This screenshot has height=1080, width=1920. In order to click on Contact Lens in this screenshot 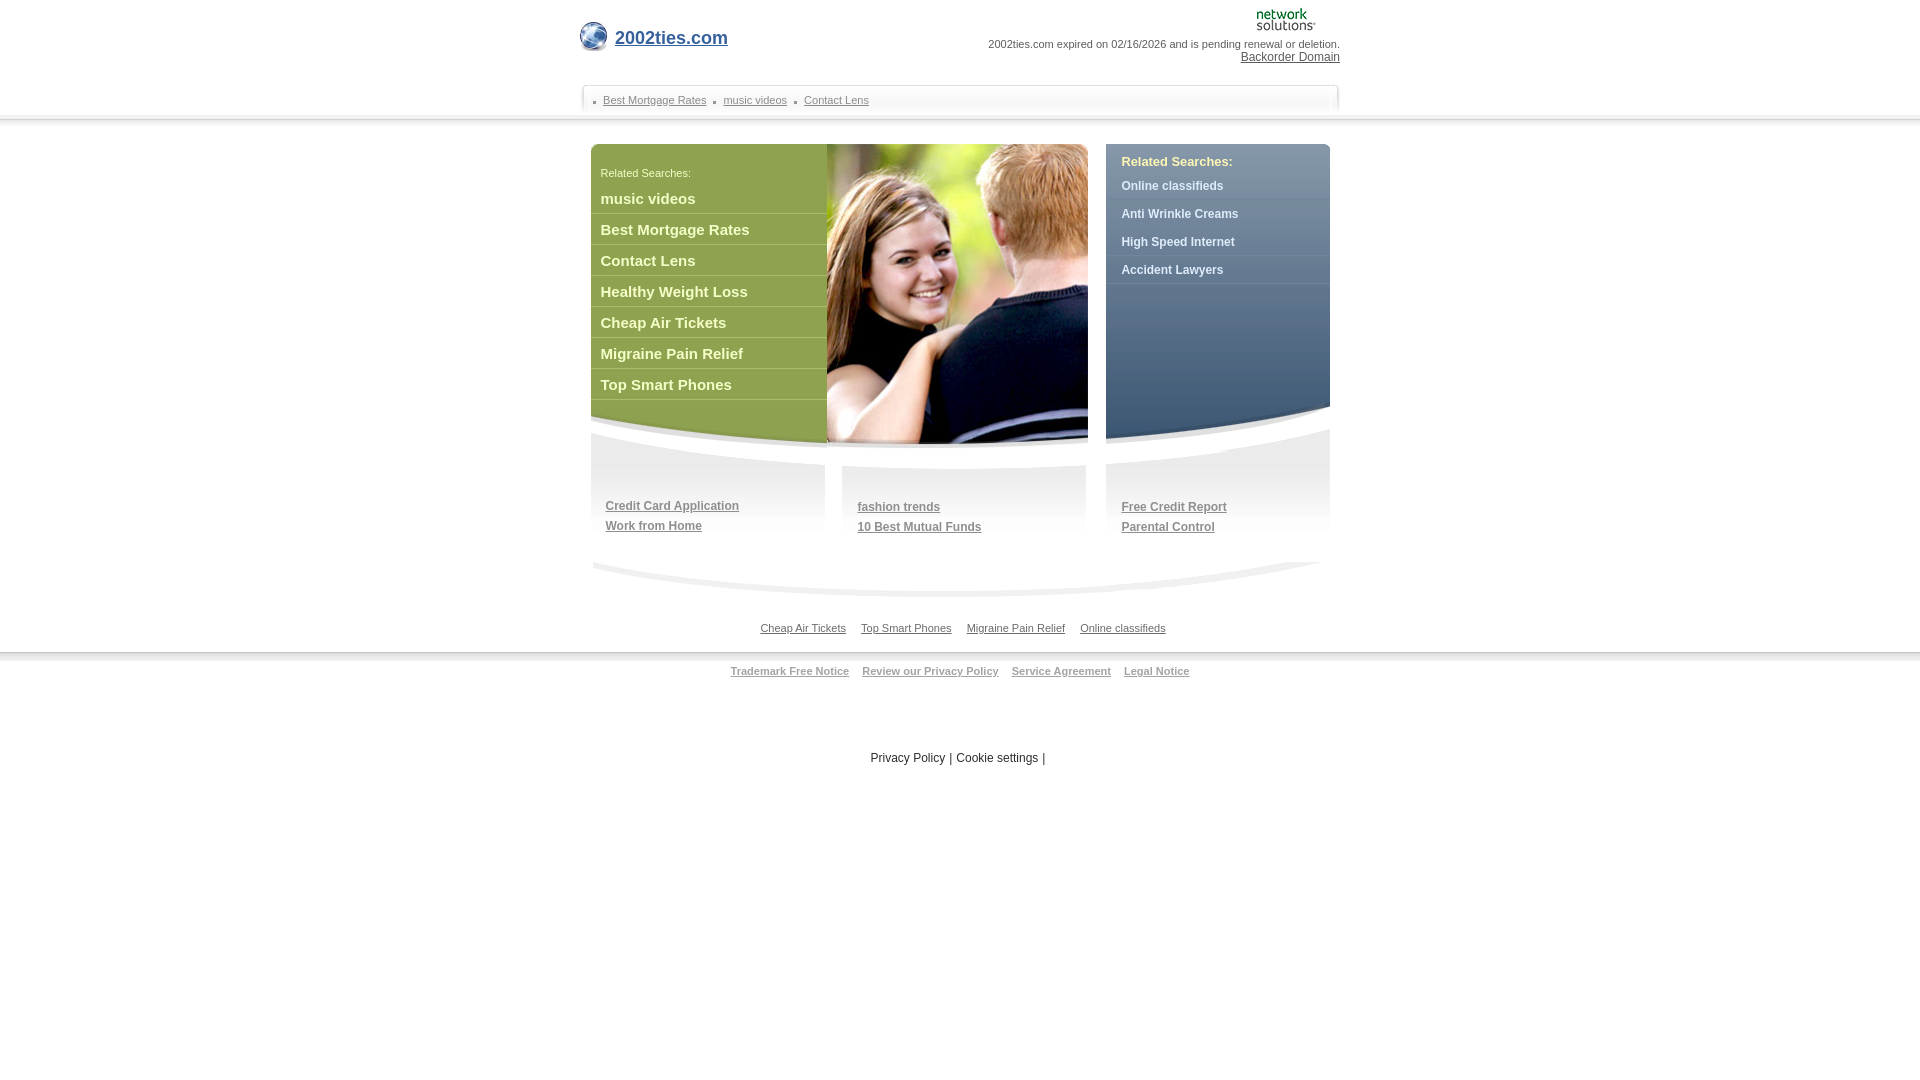, I will do `click(834, 100)`.